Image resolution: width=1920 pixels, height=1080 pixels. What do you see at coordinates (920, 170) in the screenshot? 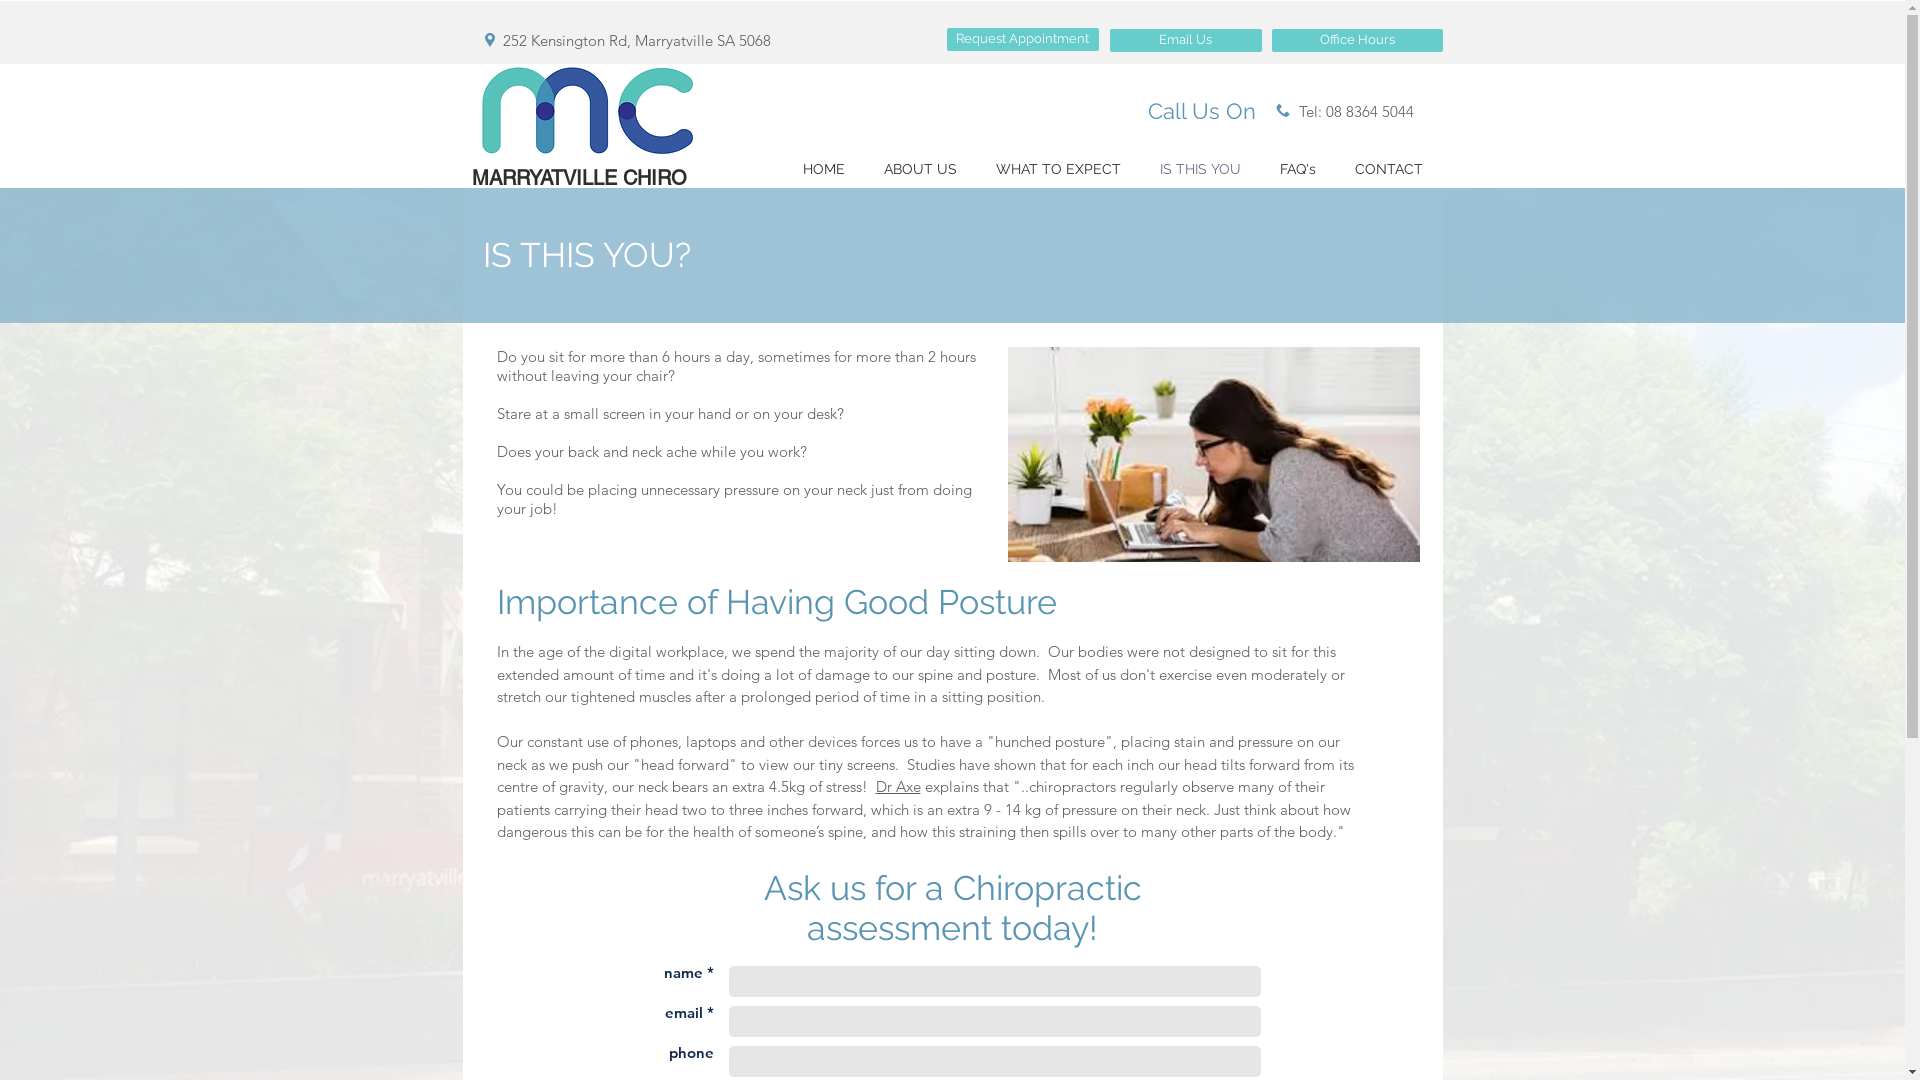
I see `ABOUT US` at bounding box center [920, 170].